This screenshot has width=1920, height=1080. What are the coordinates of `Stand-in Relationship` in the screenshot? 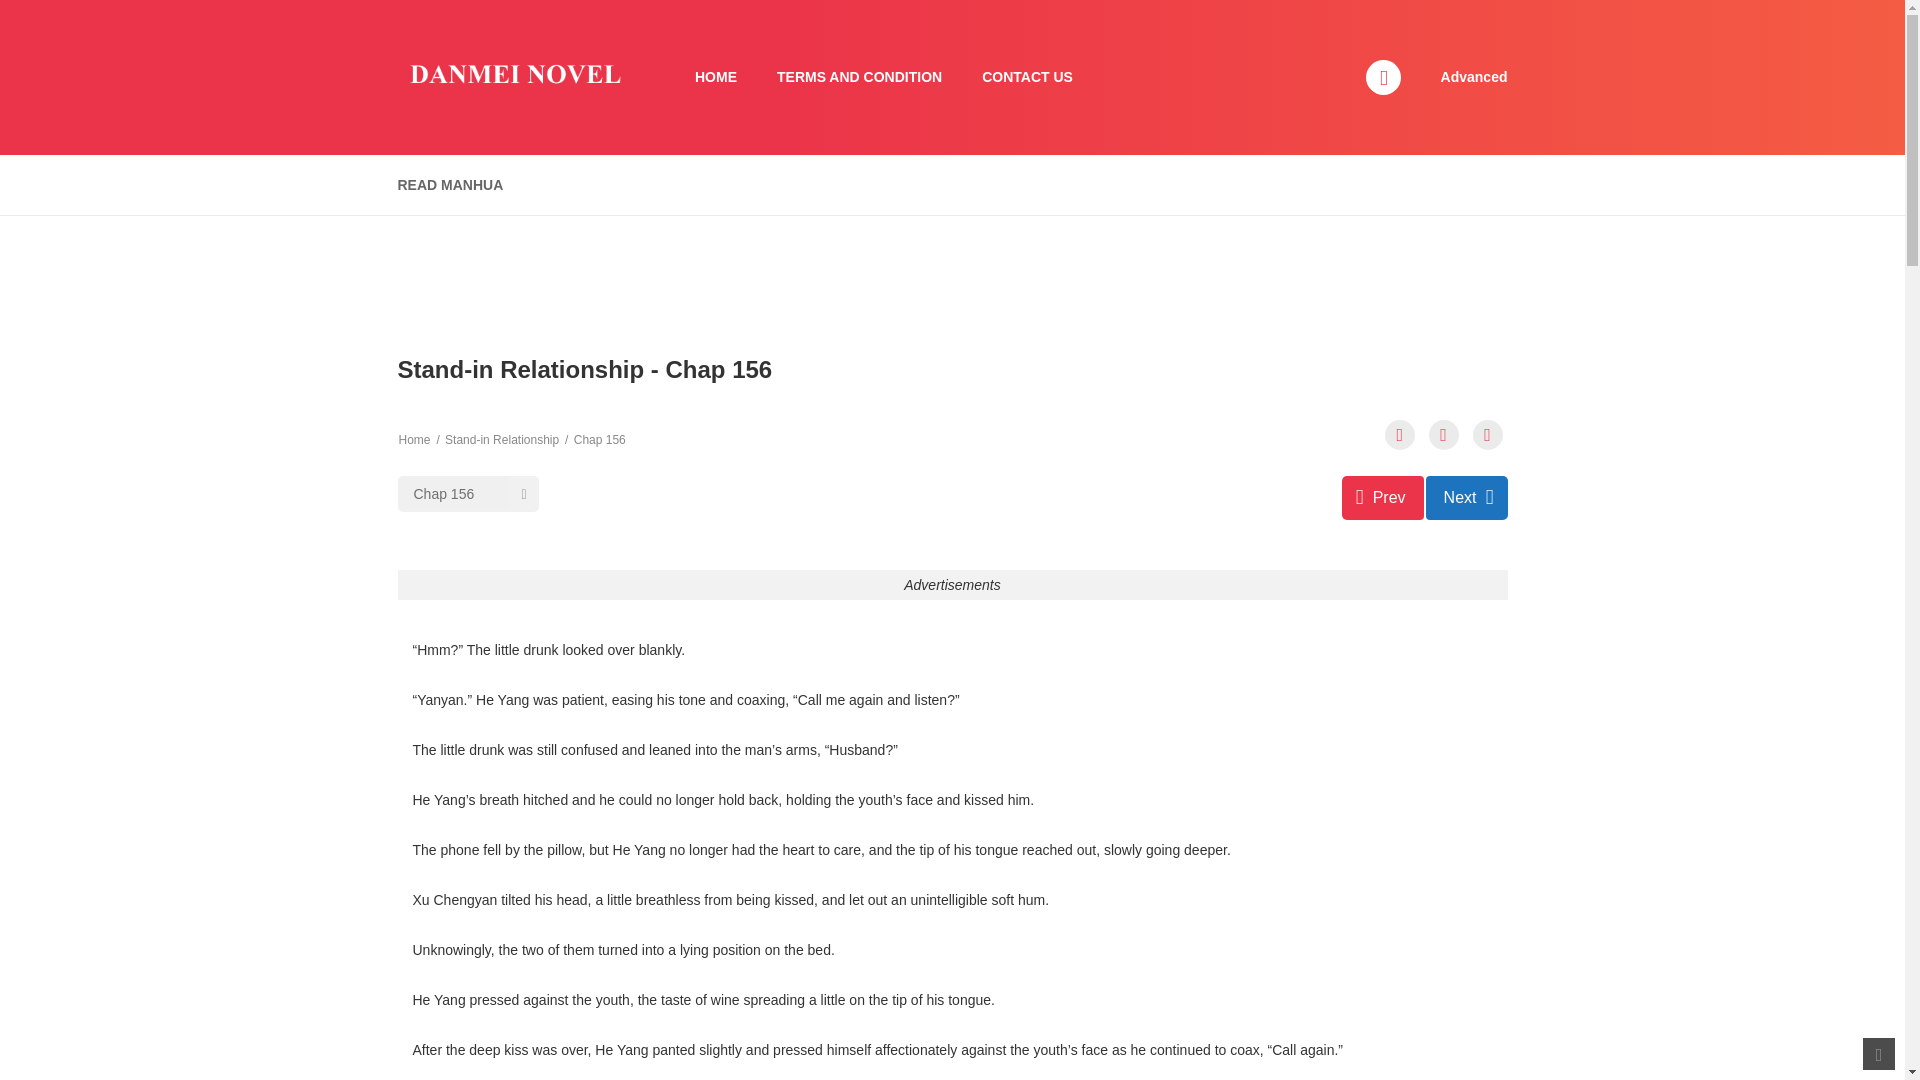 It's located at (502, 440).